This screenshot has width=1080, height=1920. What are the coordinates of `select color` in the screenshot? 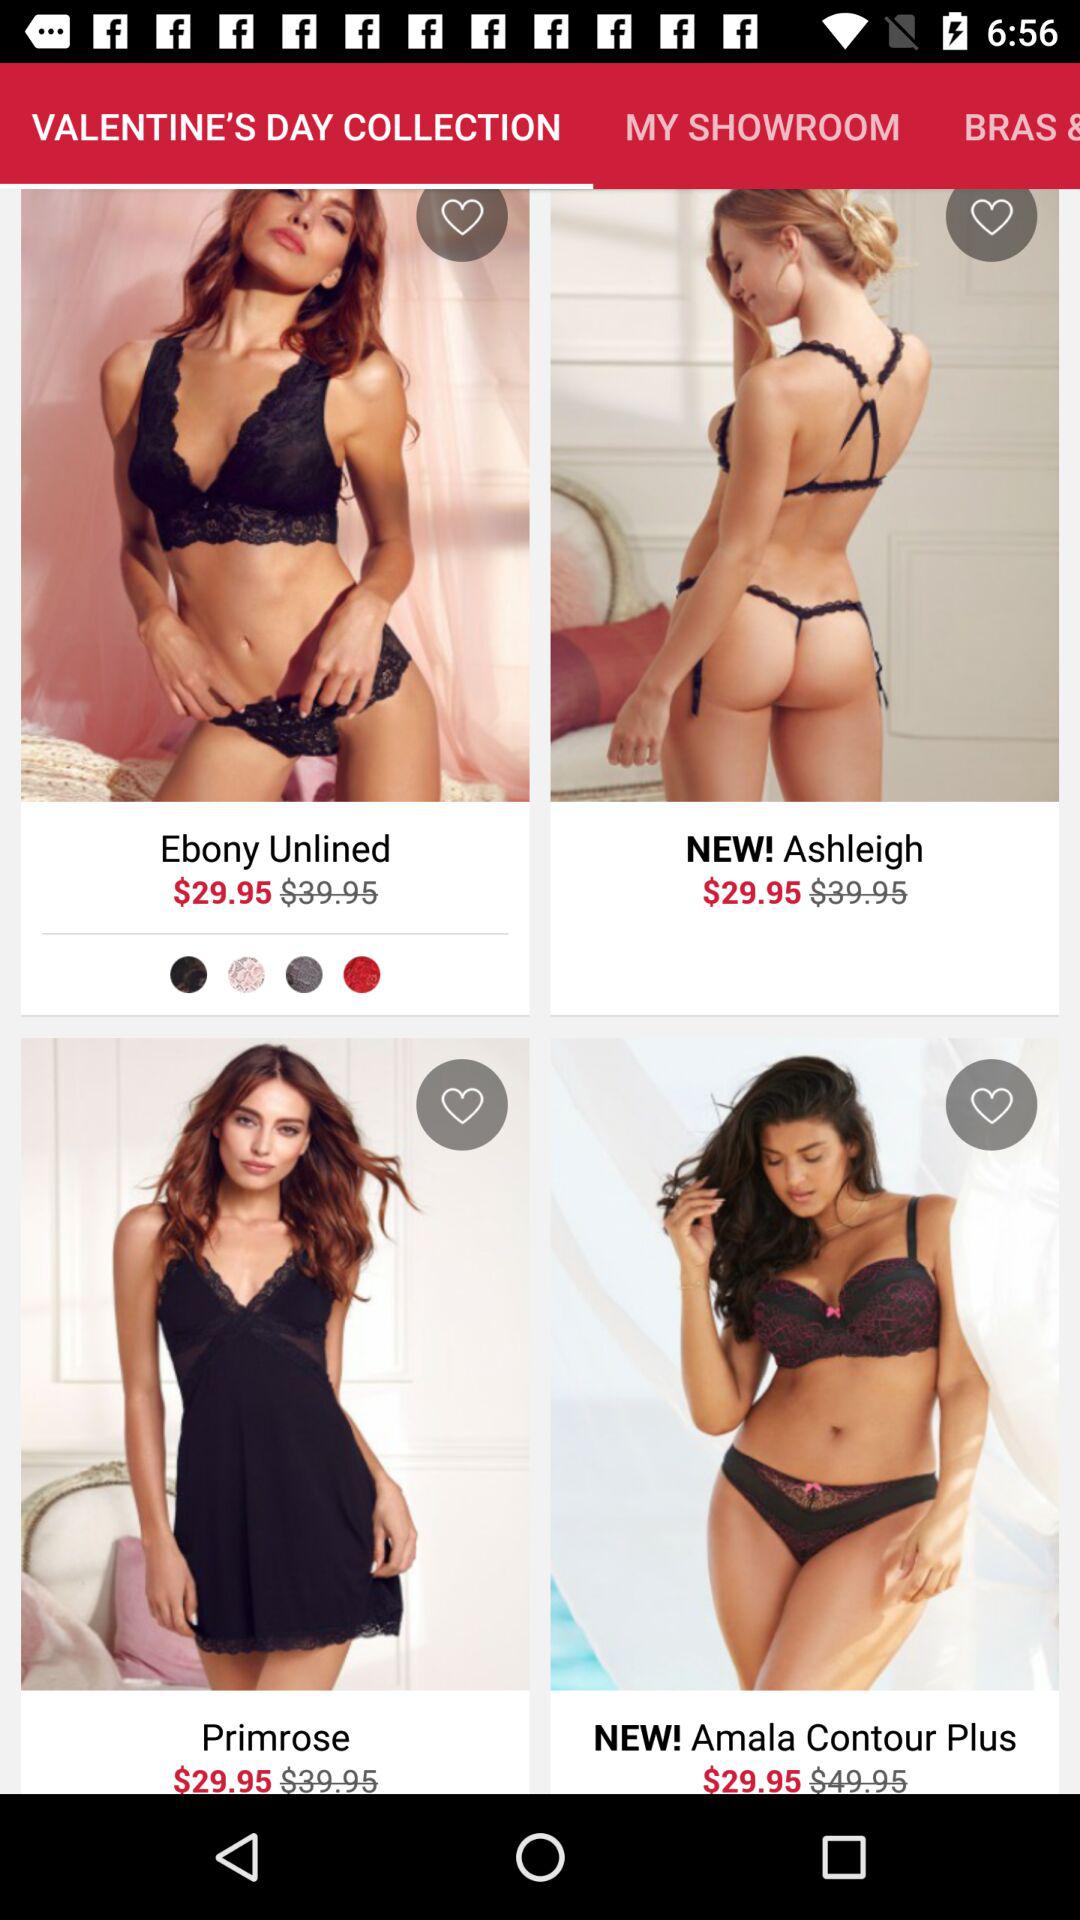 It's located at (304, 974).